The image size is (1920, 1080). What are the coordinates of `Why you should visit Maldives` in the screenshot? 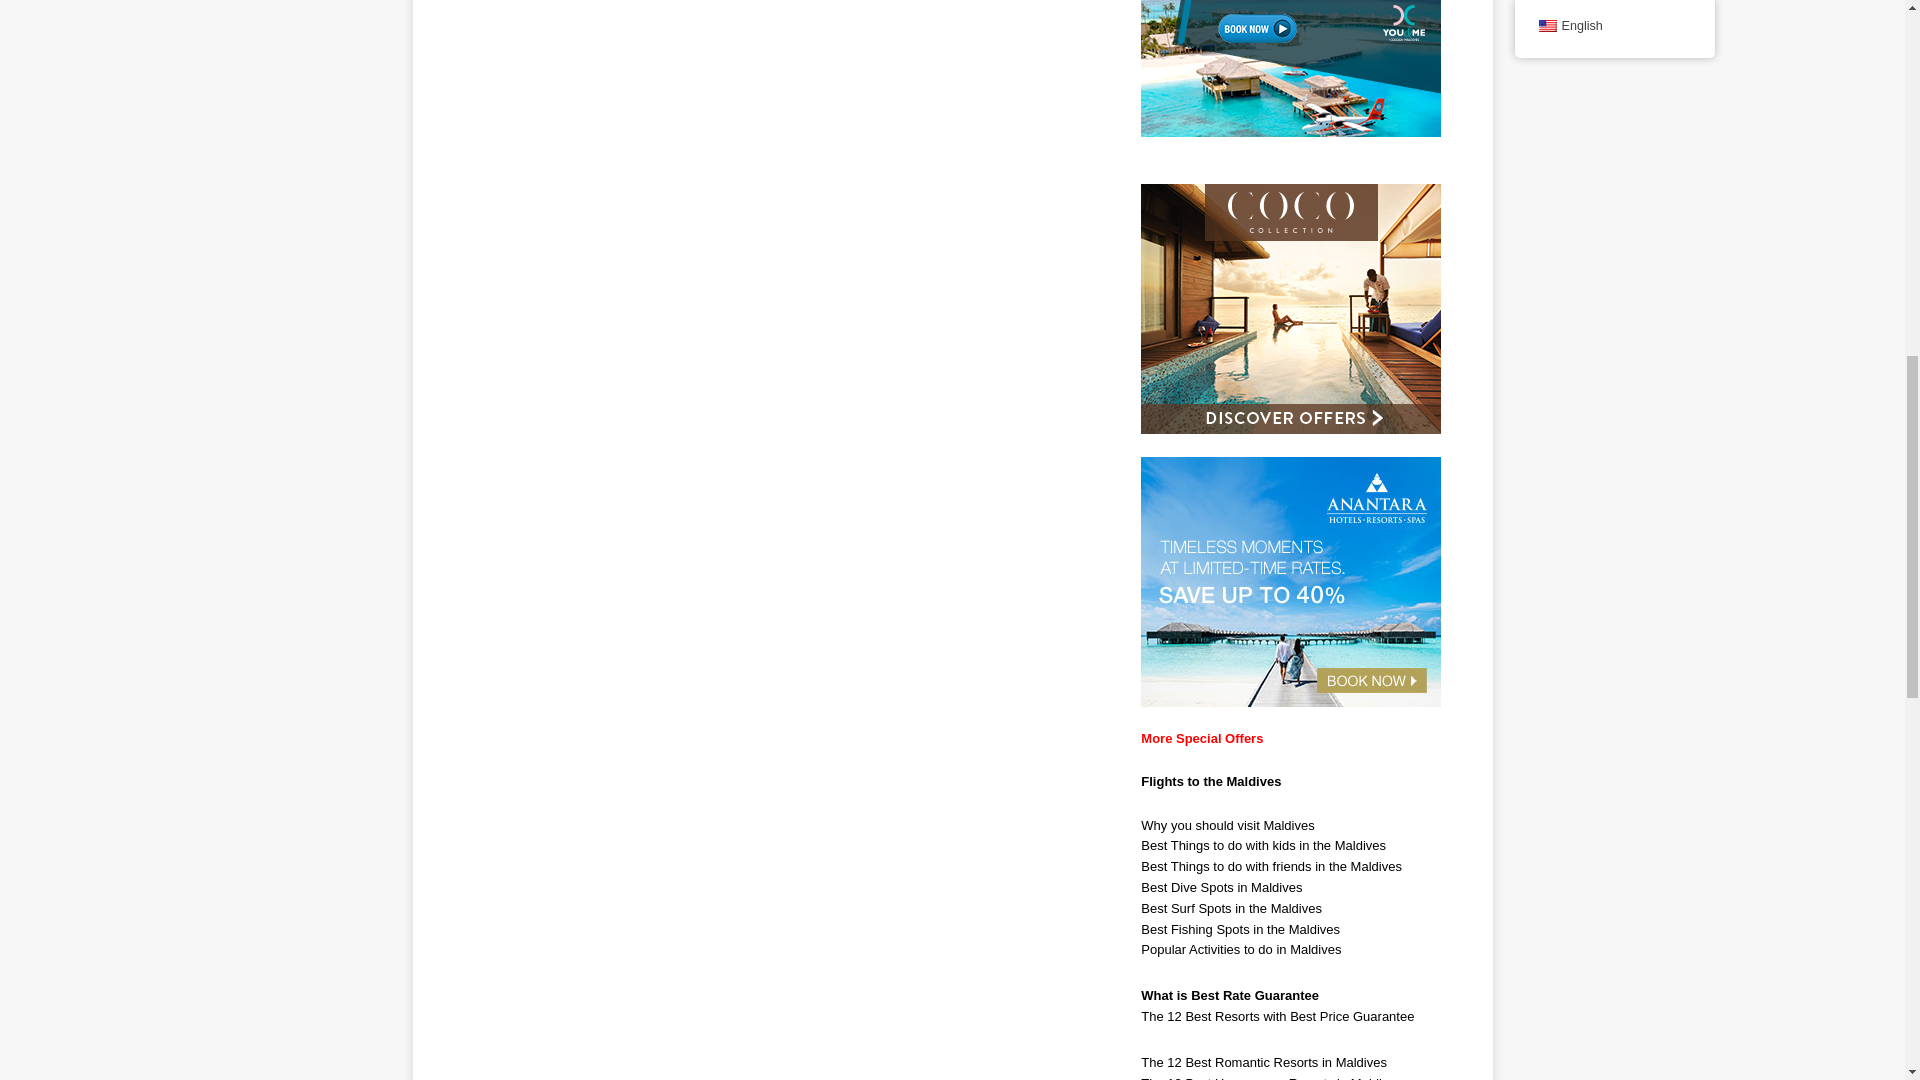 It's located at (1226, 824).